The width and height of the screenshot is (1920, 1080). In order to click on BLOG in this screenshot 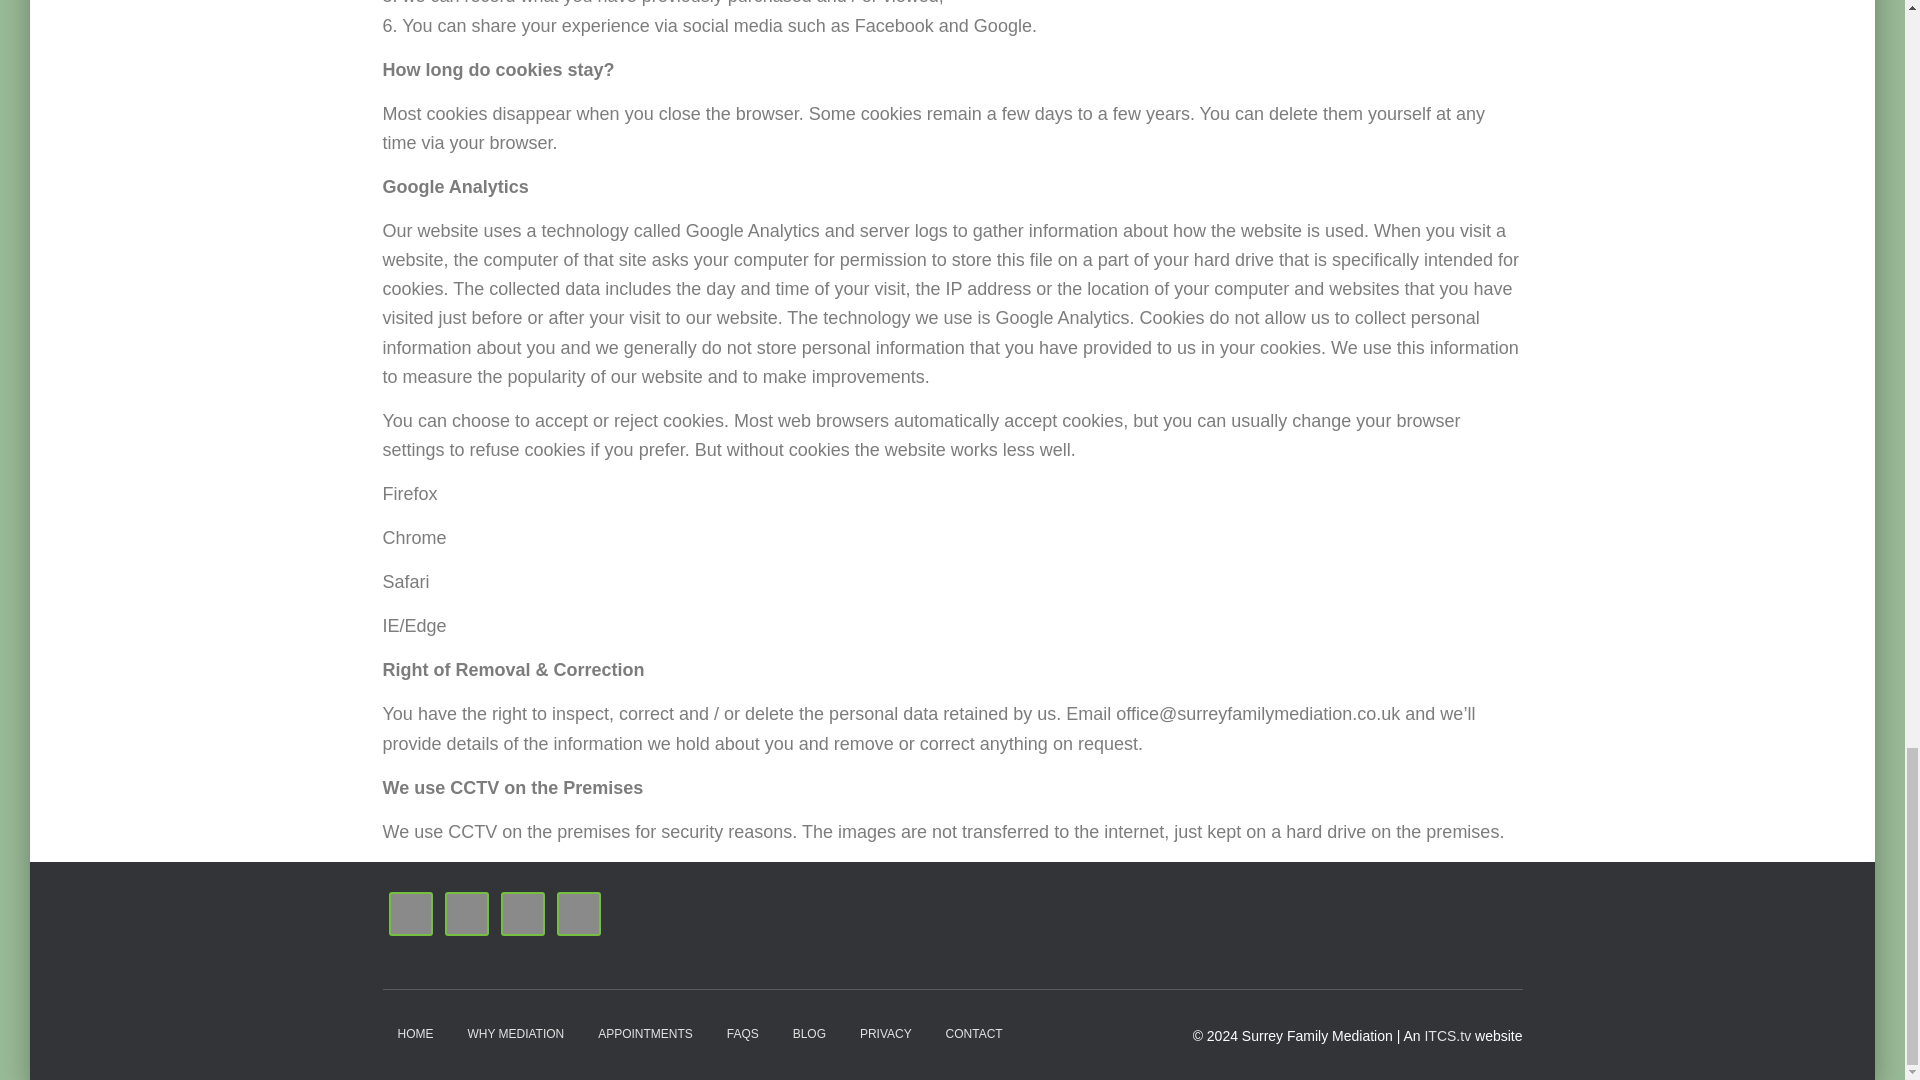, I will do `click(808, 1034)`.